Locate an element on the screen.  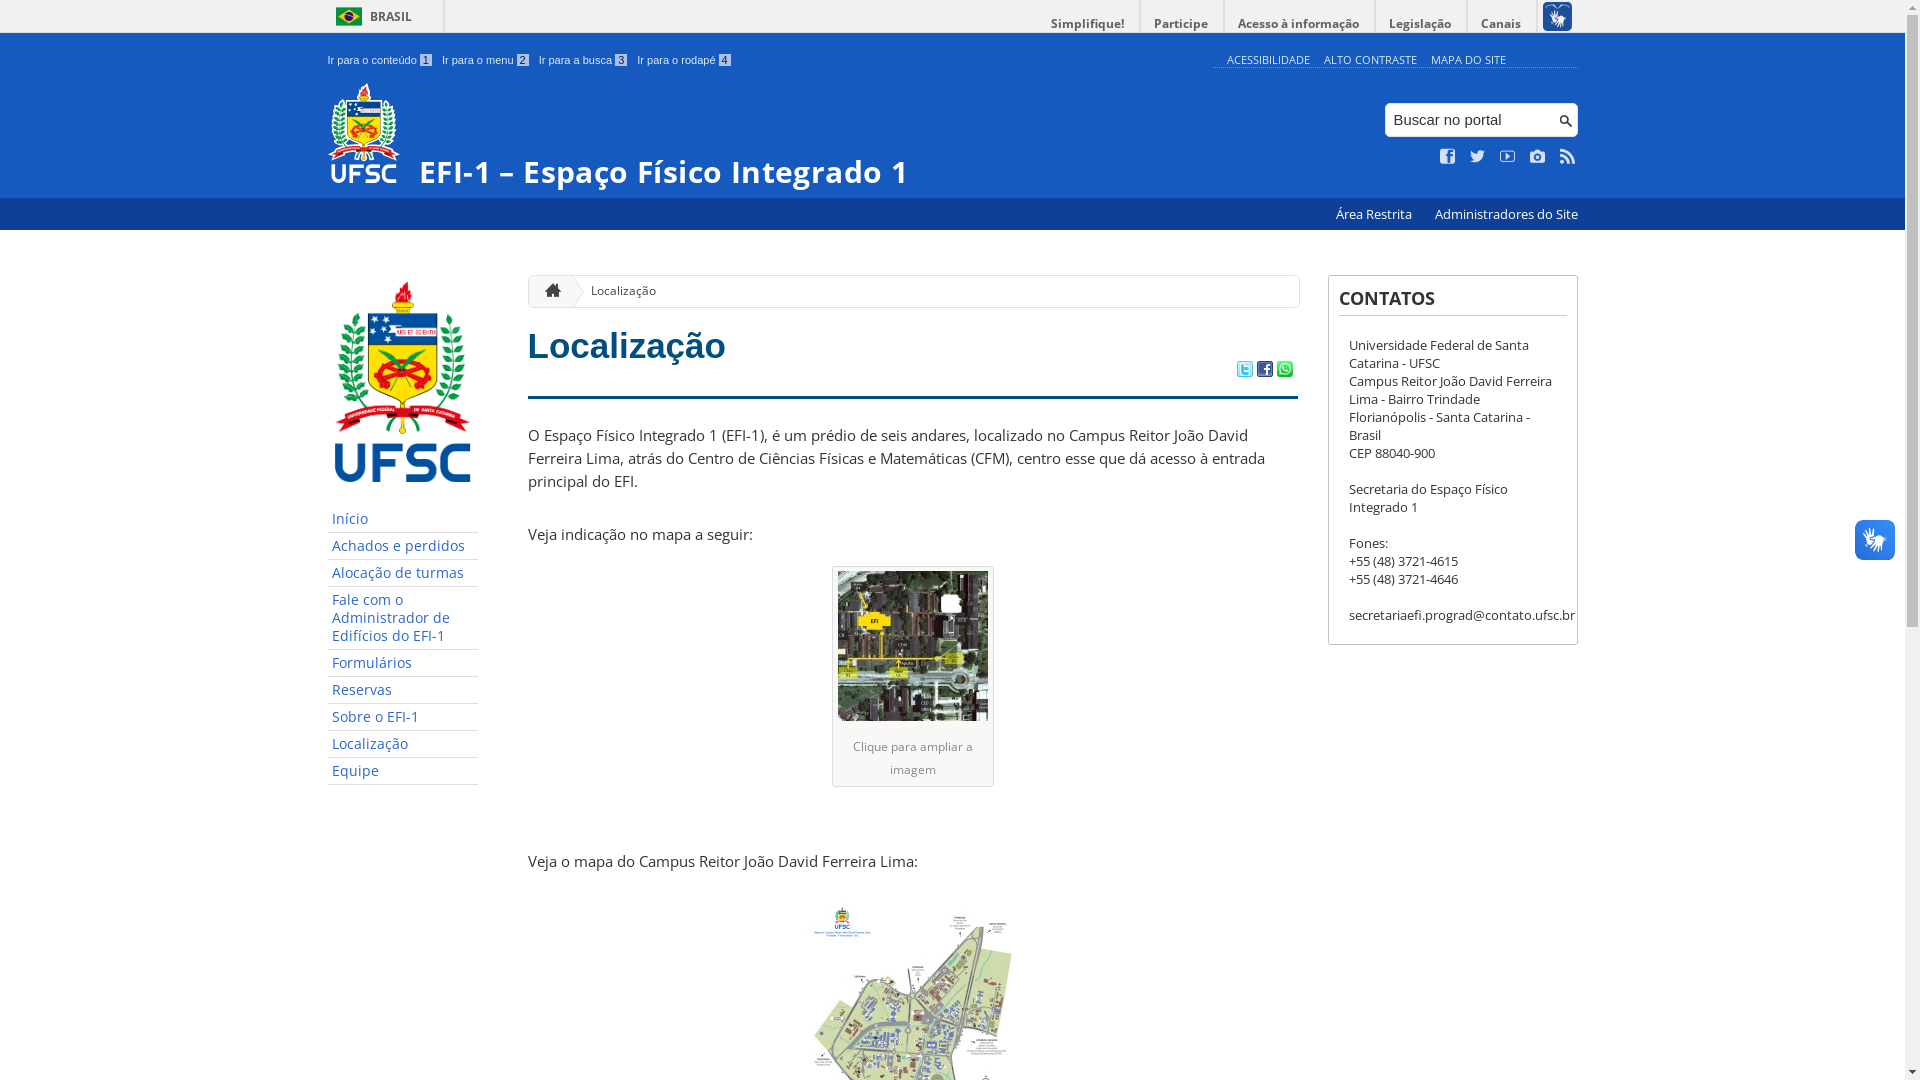
Achados e perdidos is located at coordinates (403, 546).